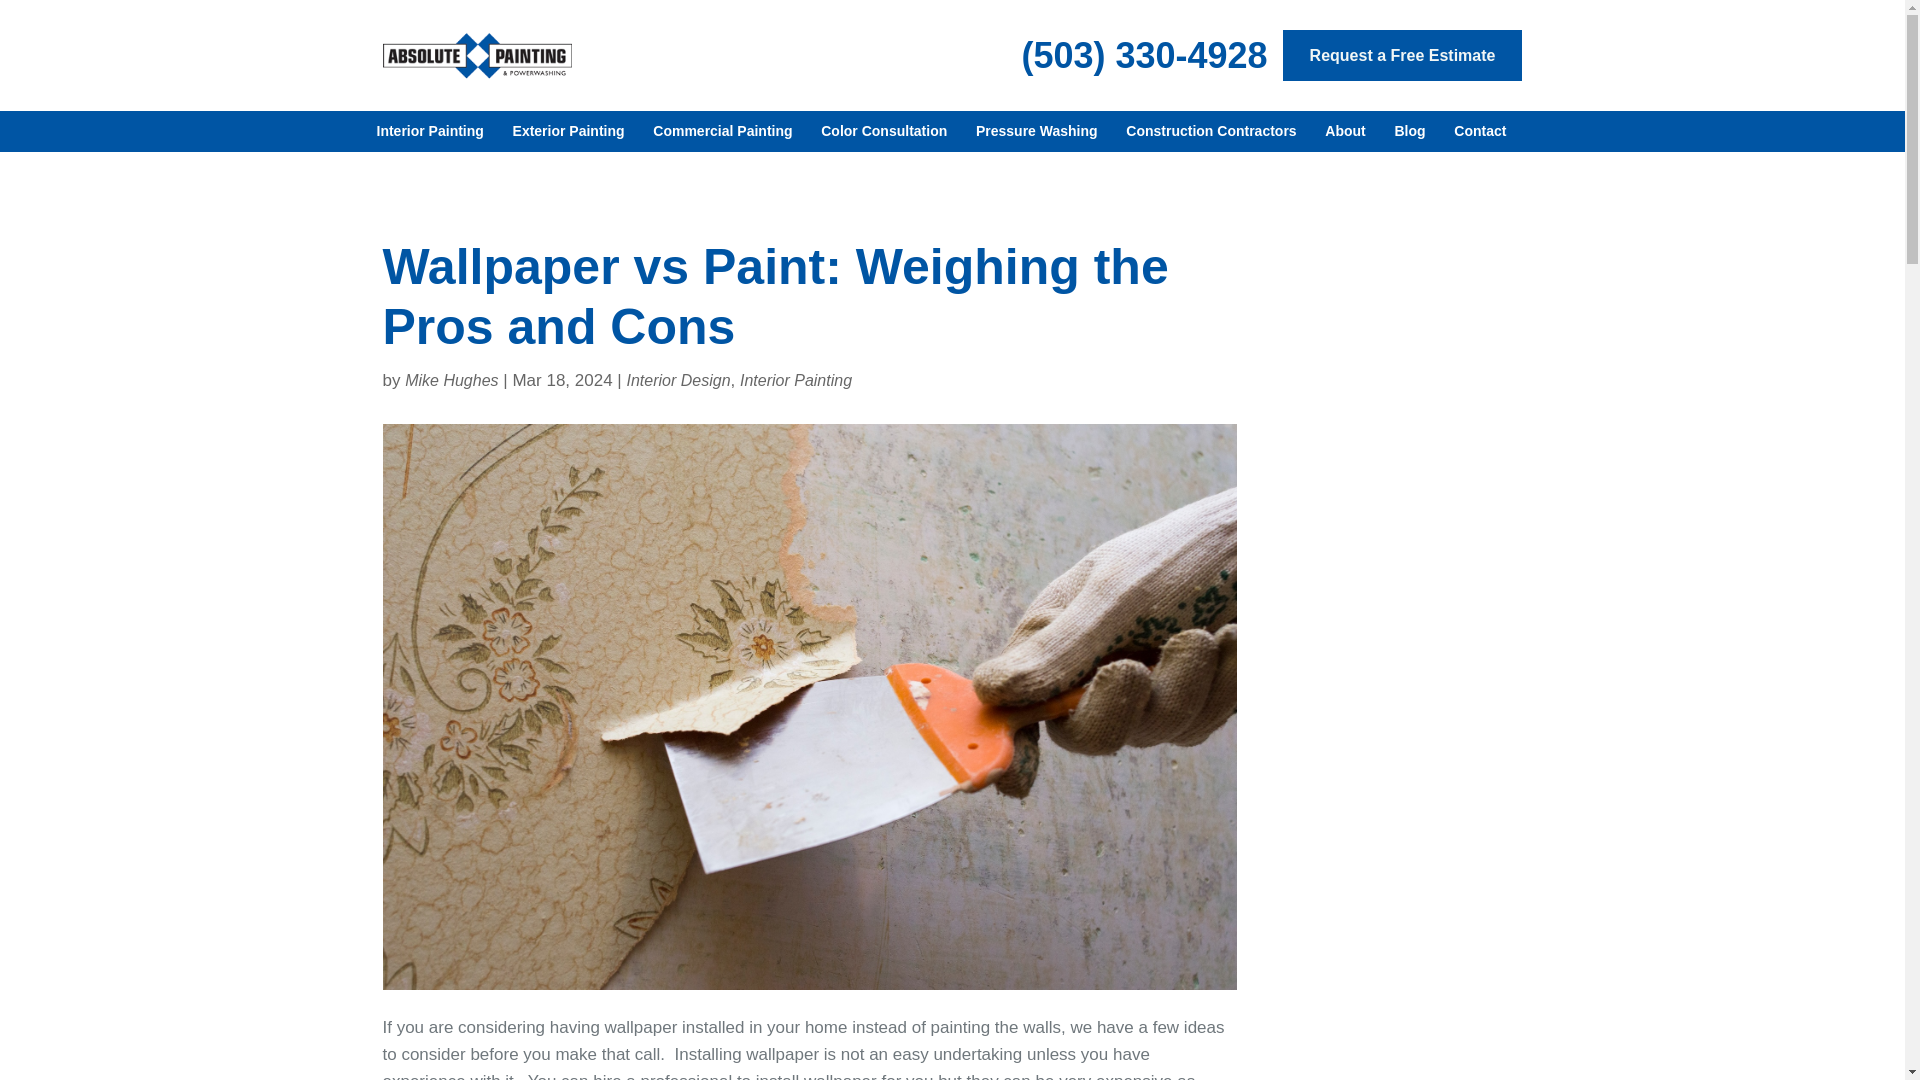 The width and height of the screenshot is (1920, 1080). Describe the element at coordinates (451, 380) in the screenshot. I see `Posts by Mike Hughes` at that location.